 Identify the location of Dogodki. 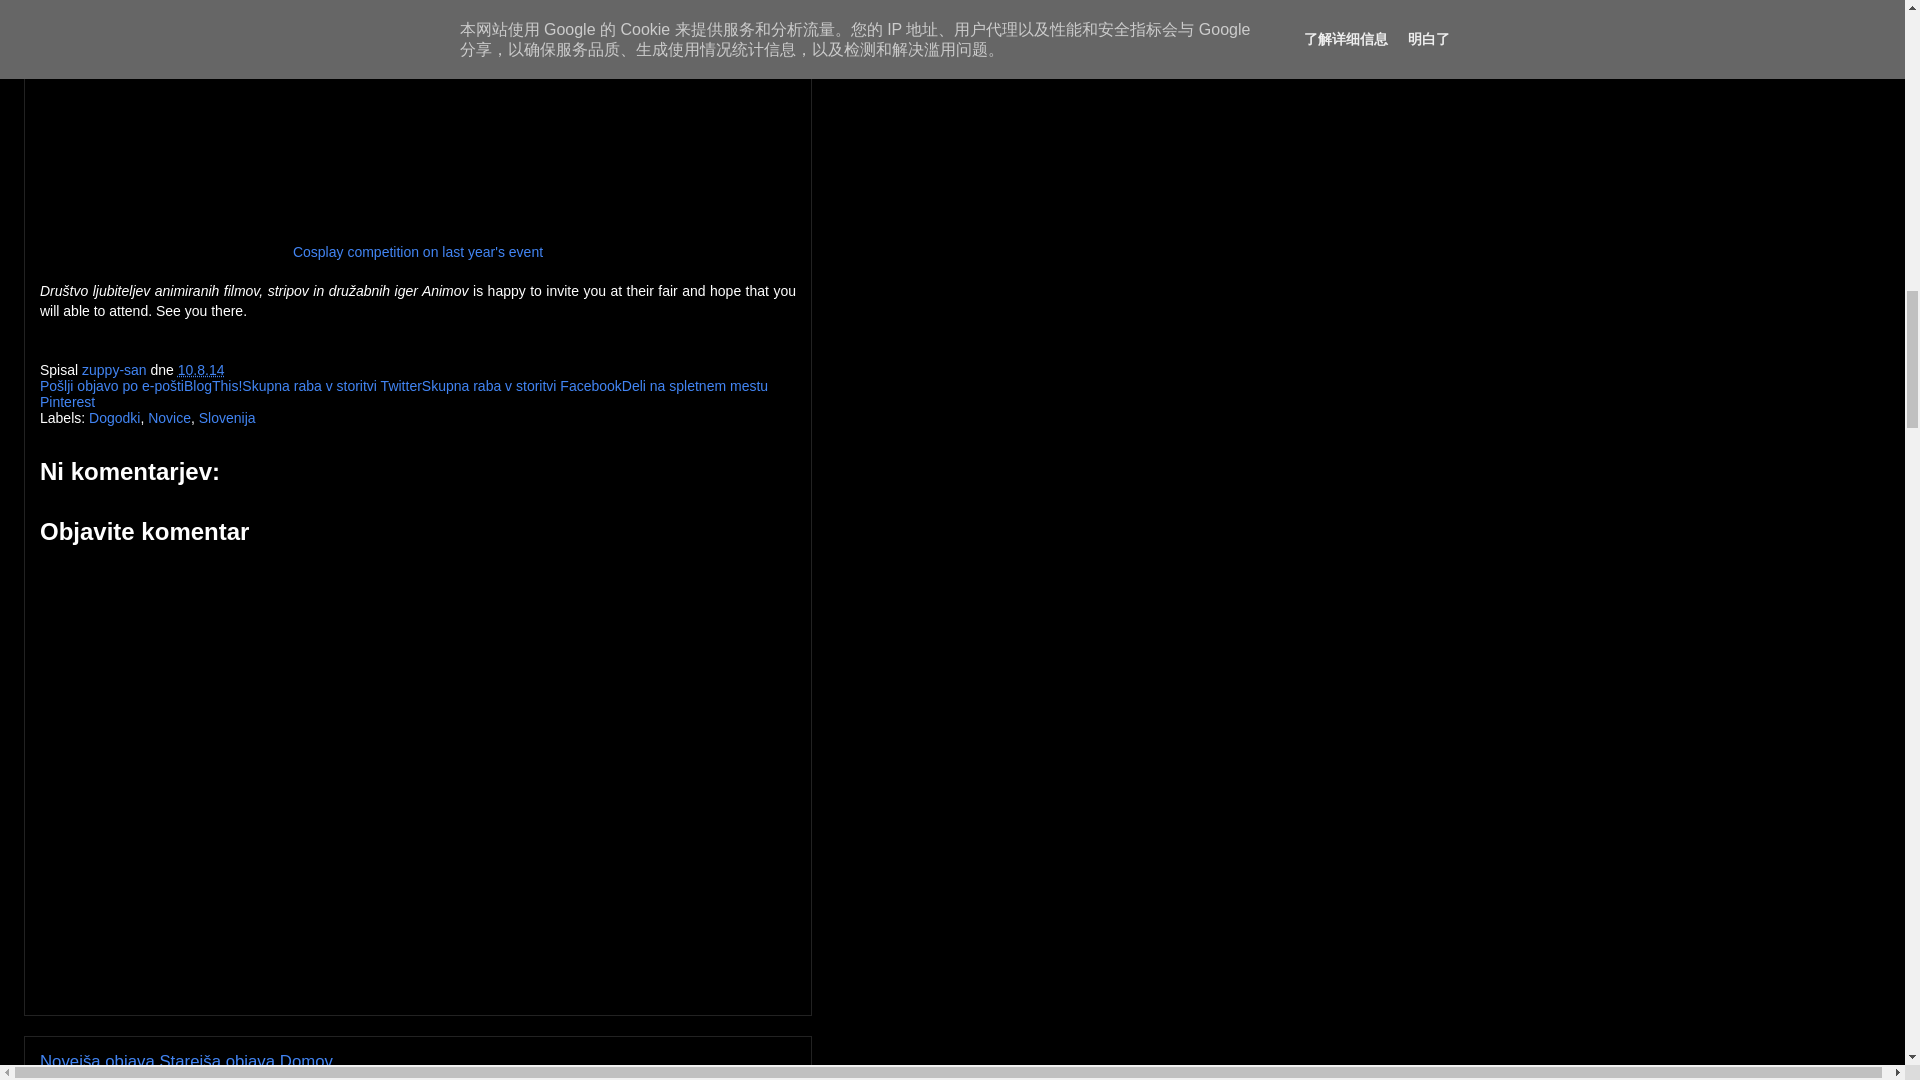
(114, 418).